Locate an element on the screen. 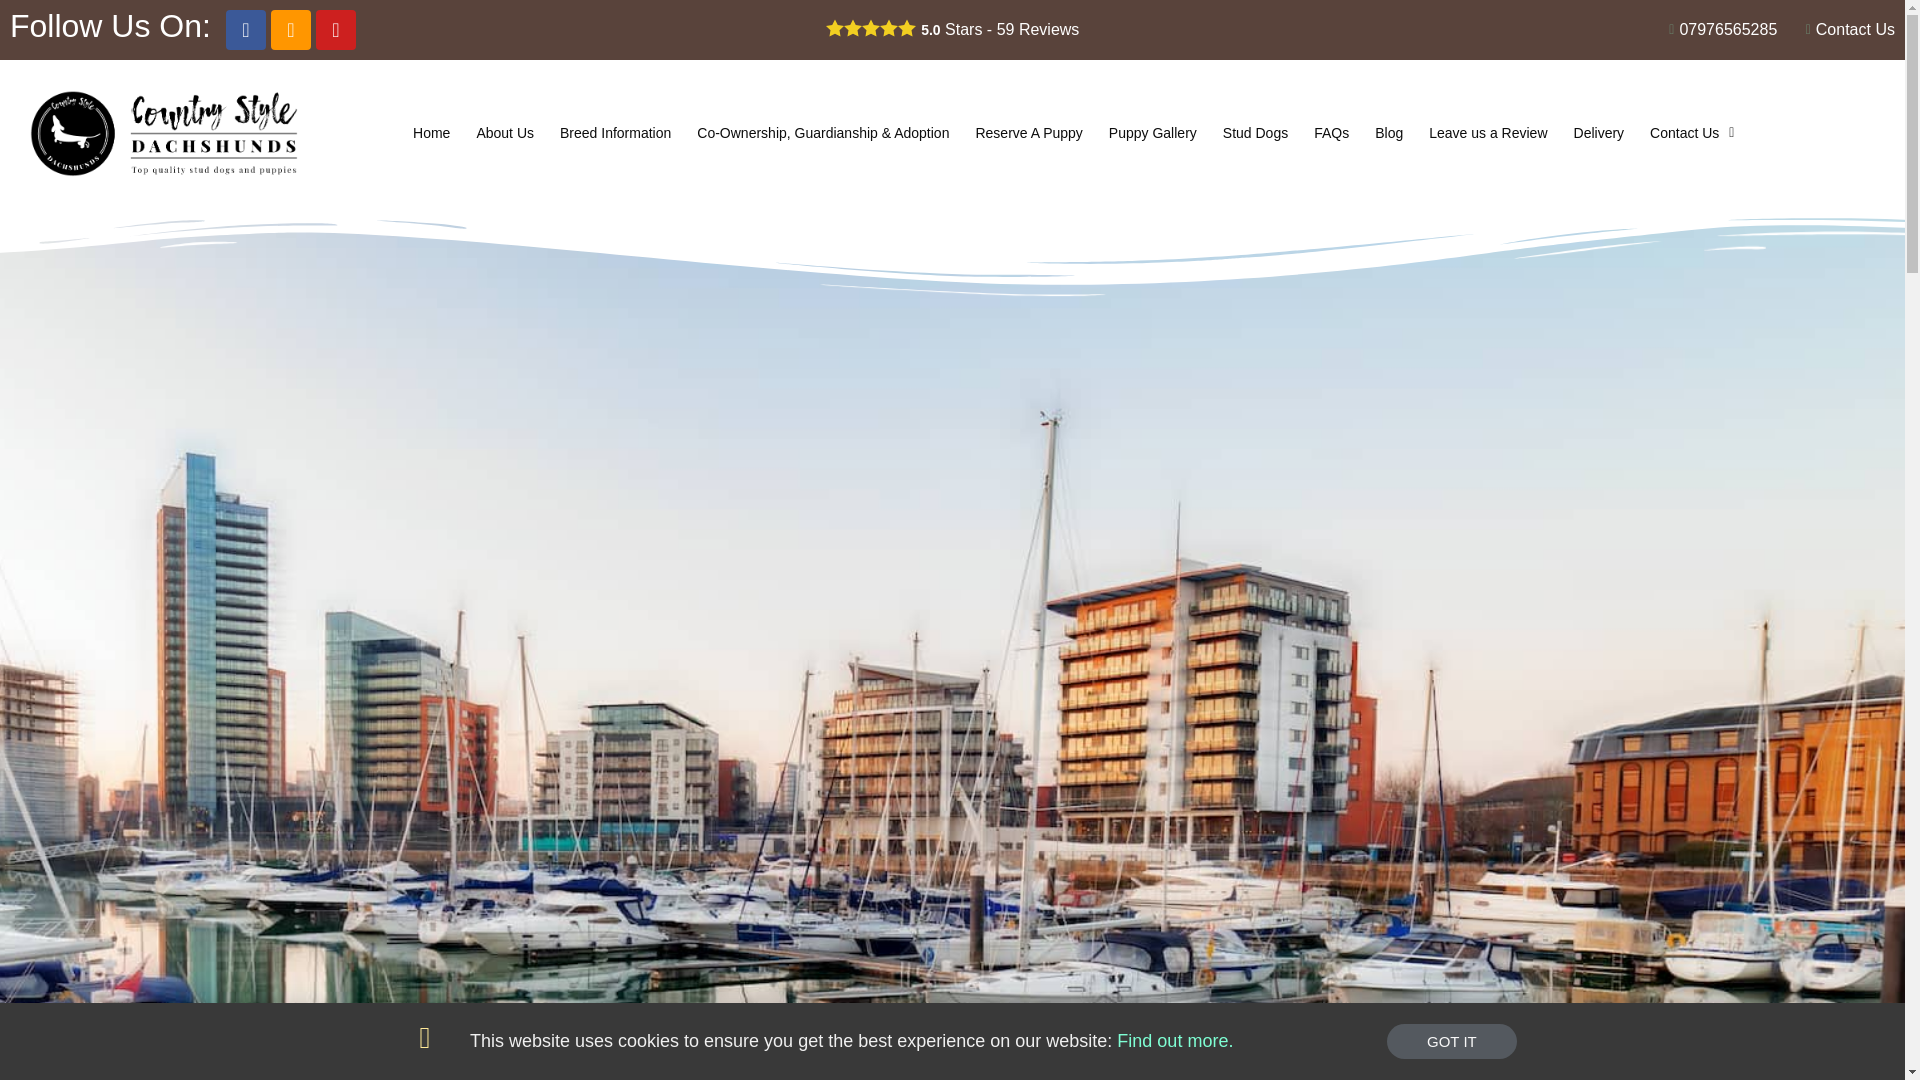 Image resolution: width=1920 pixels, height=1080 pixels. Home is located at coordinates (430, 132).